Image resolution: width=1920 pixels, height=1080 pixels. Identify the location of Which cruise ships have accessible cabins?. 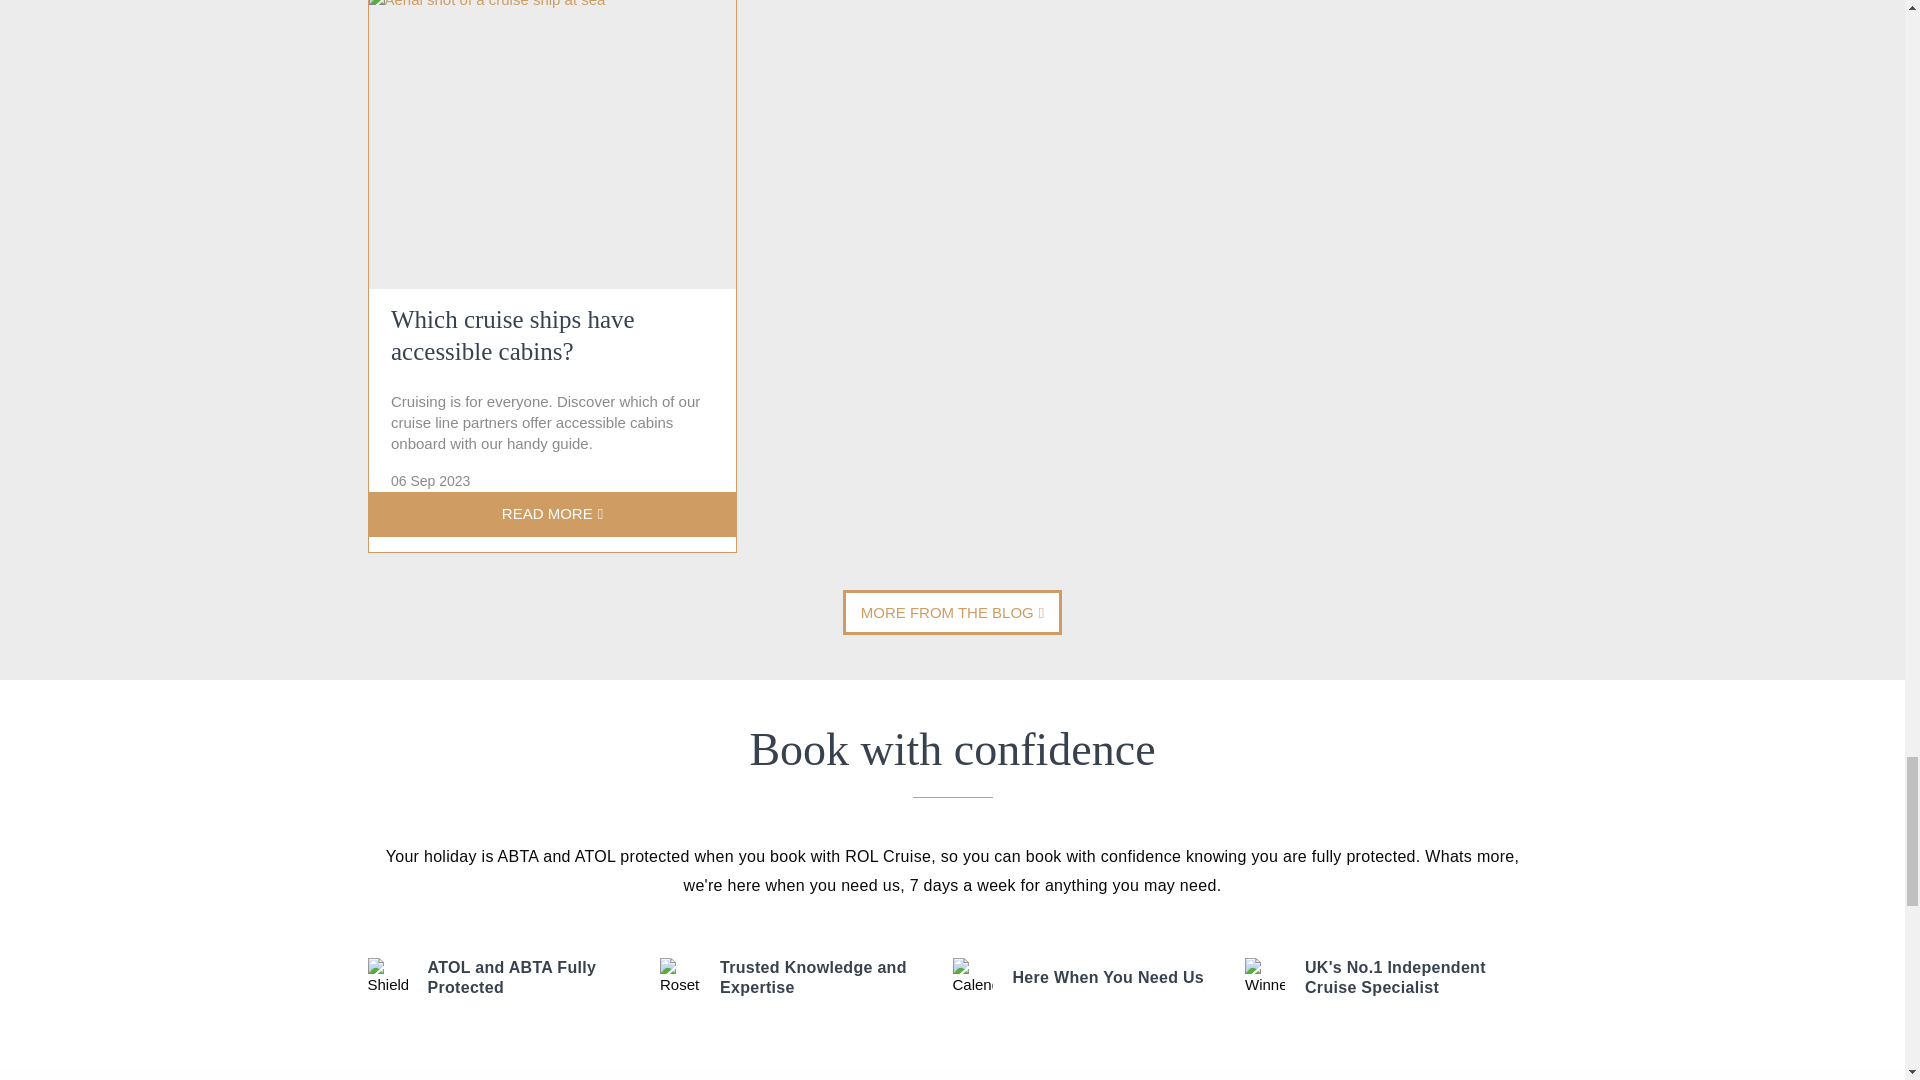
(552, 372).